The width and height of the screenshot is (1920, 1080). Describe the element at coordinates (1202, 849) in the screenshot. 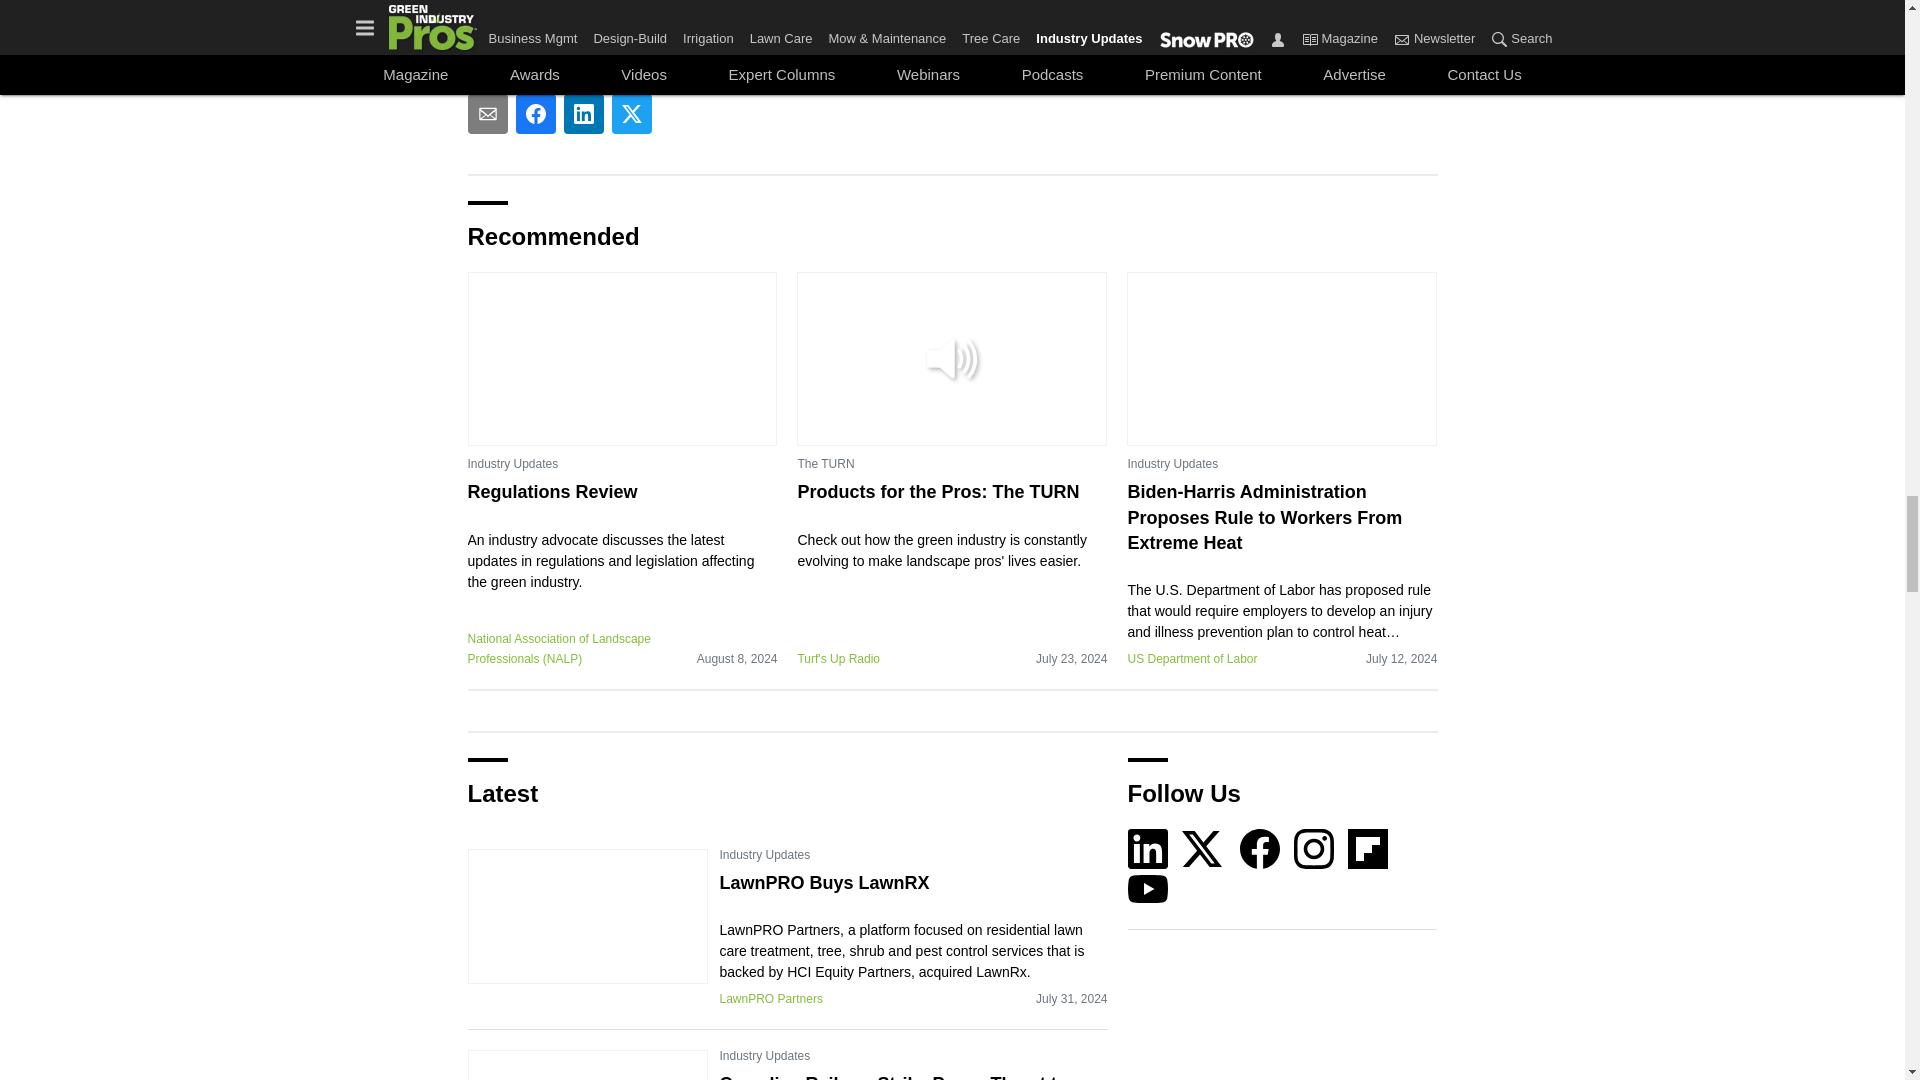

I see `Twitter X icon` at that location.